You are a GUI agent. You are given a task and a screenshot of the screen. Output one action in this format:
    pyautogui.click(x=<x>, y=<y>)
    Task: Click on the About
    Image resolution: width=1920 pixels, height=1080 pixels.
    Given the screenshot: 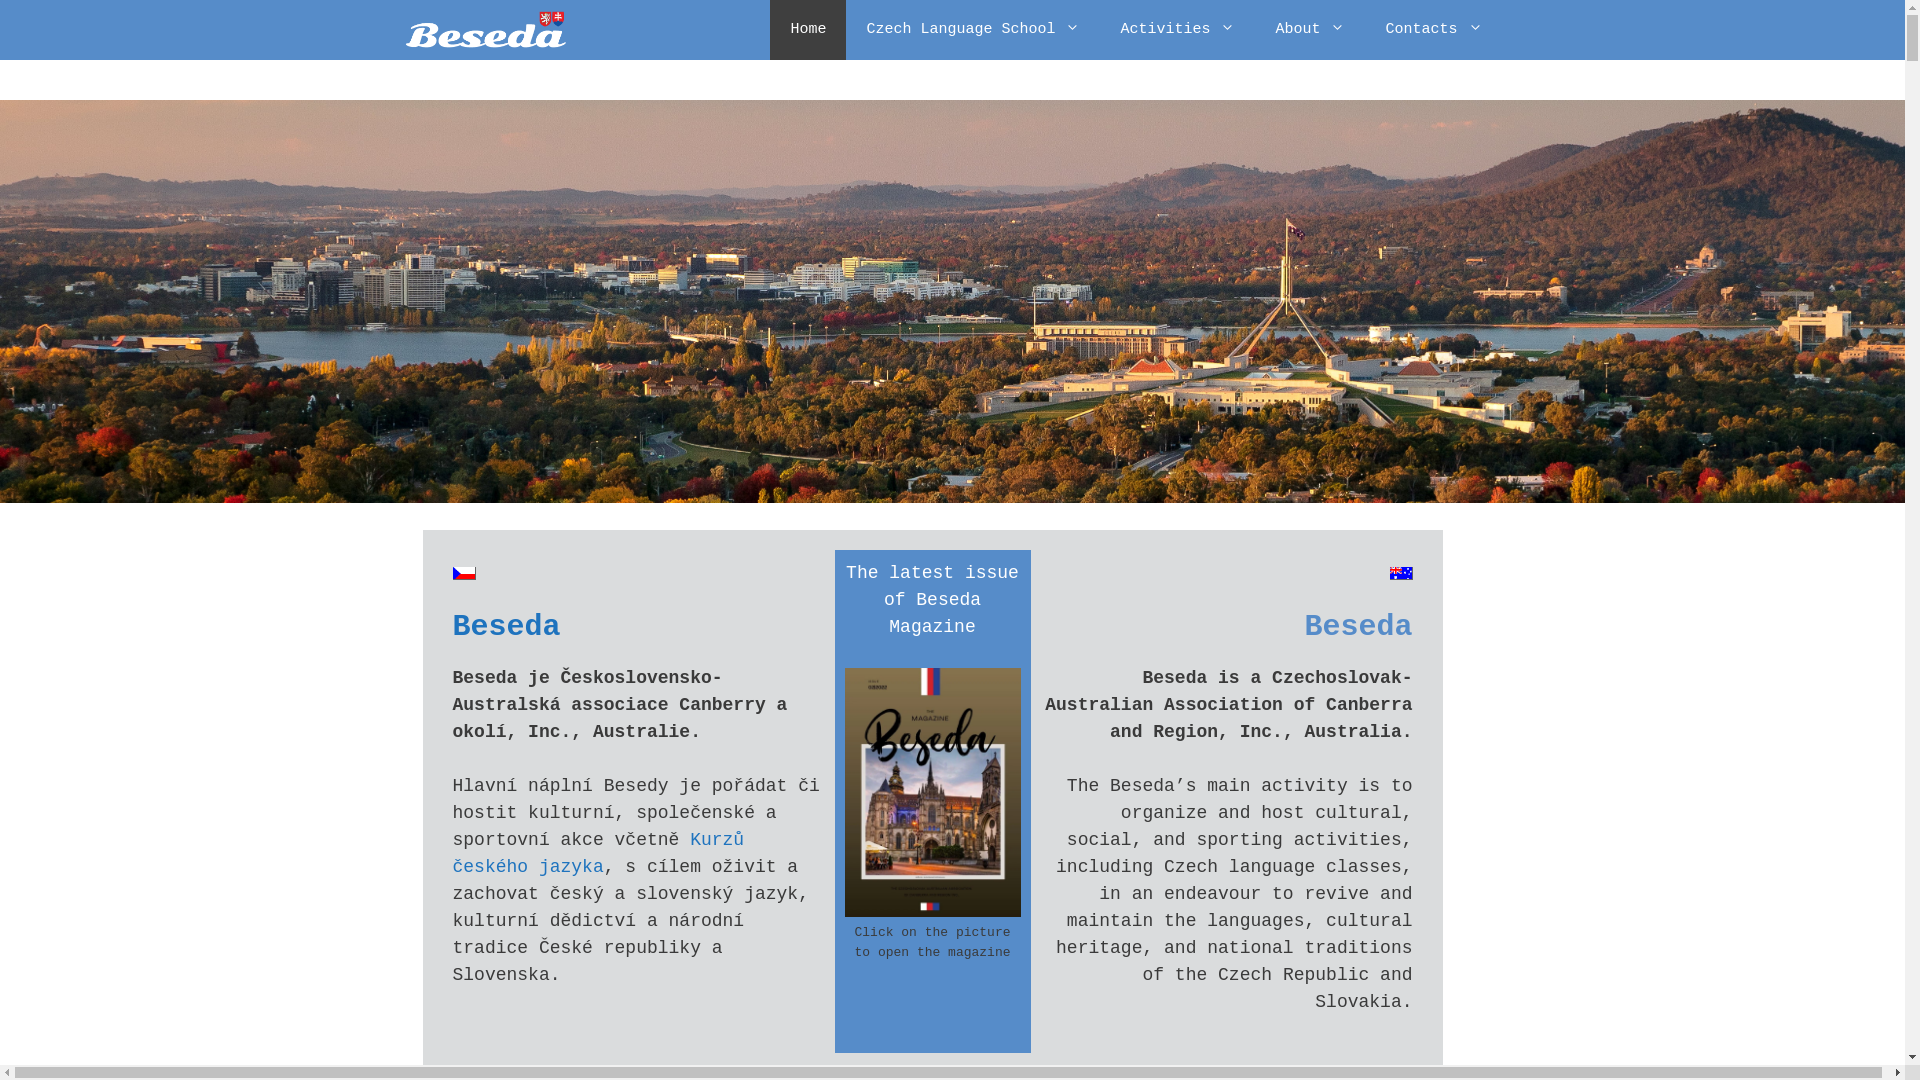 What is the action you would take?
    pyautogui.click(x=1310, y=30)
    